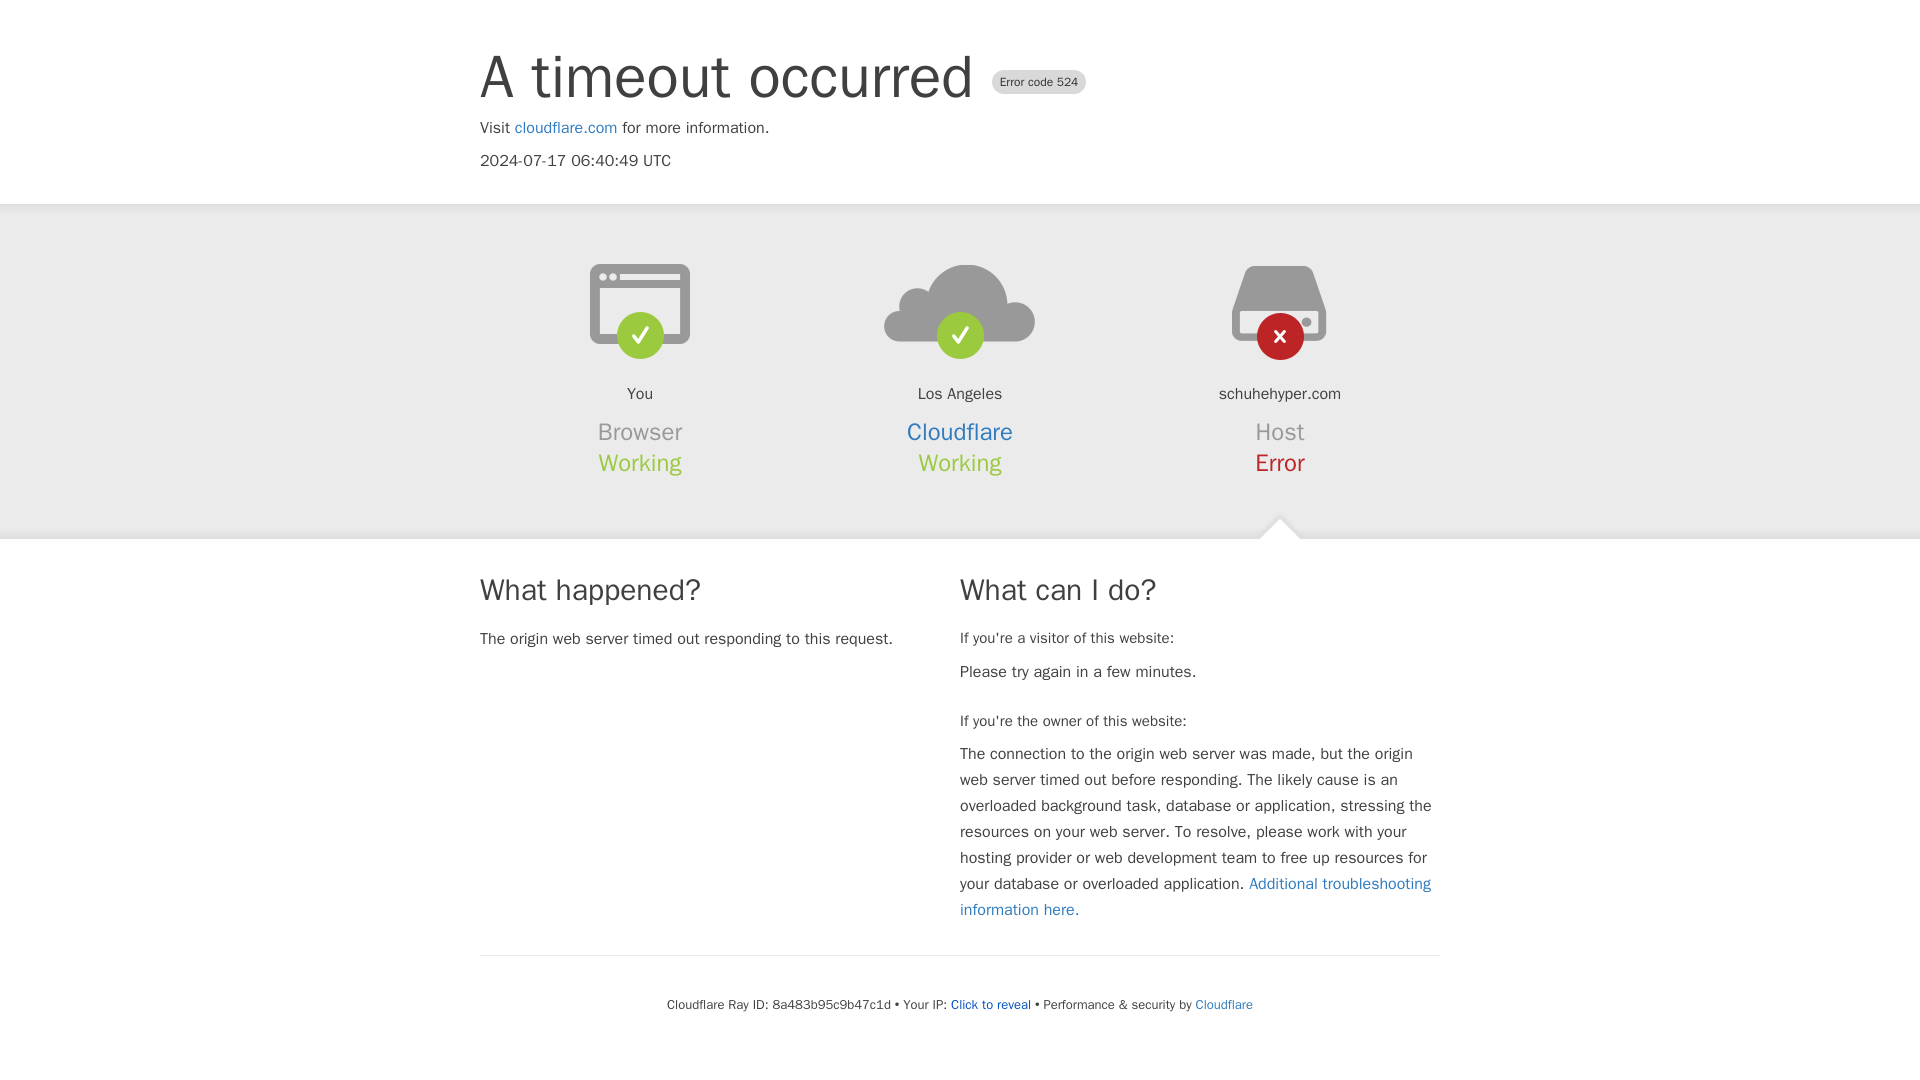  Describe the element at coordinates (1195, 896) in the screenshot. I see `Additional troubleshooting information here.` at that location.